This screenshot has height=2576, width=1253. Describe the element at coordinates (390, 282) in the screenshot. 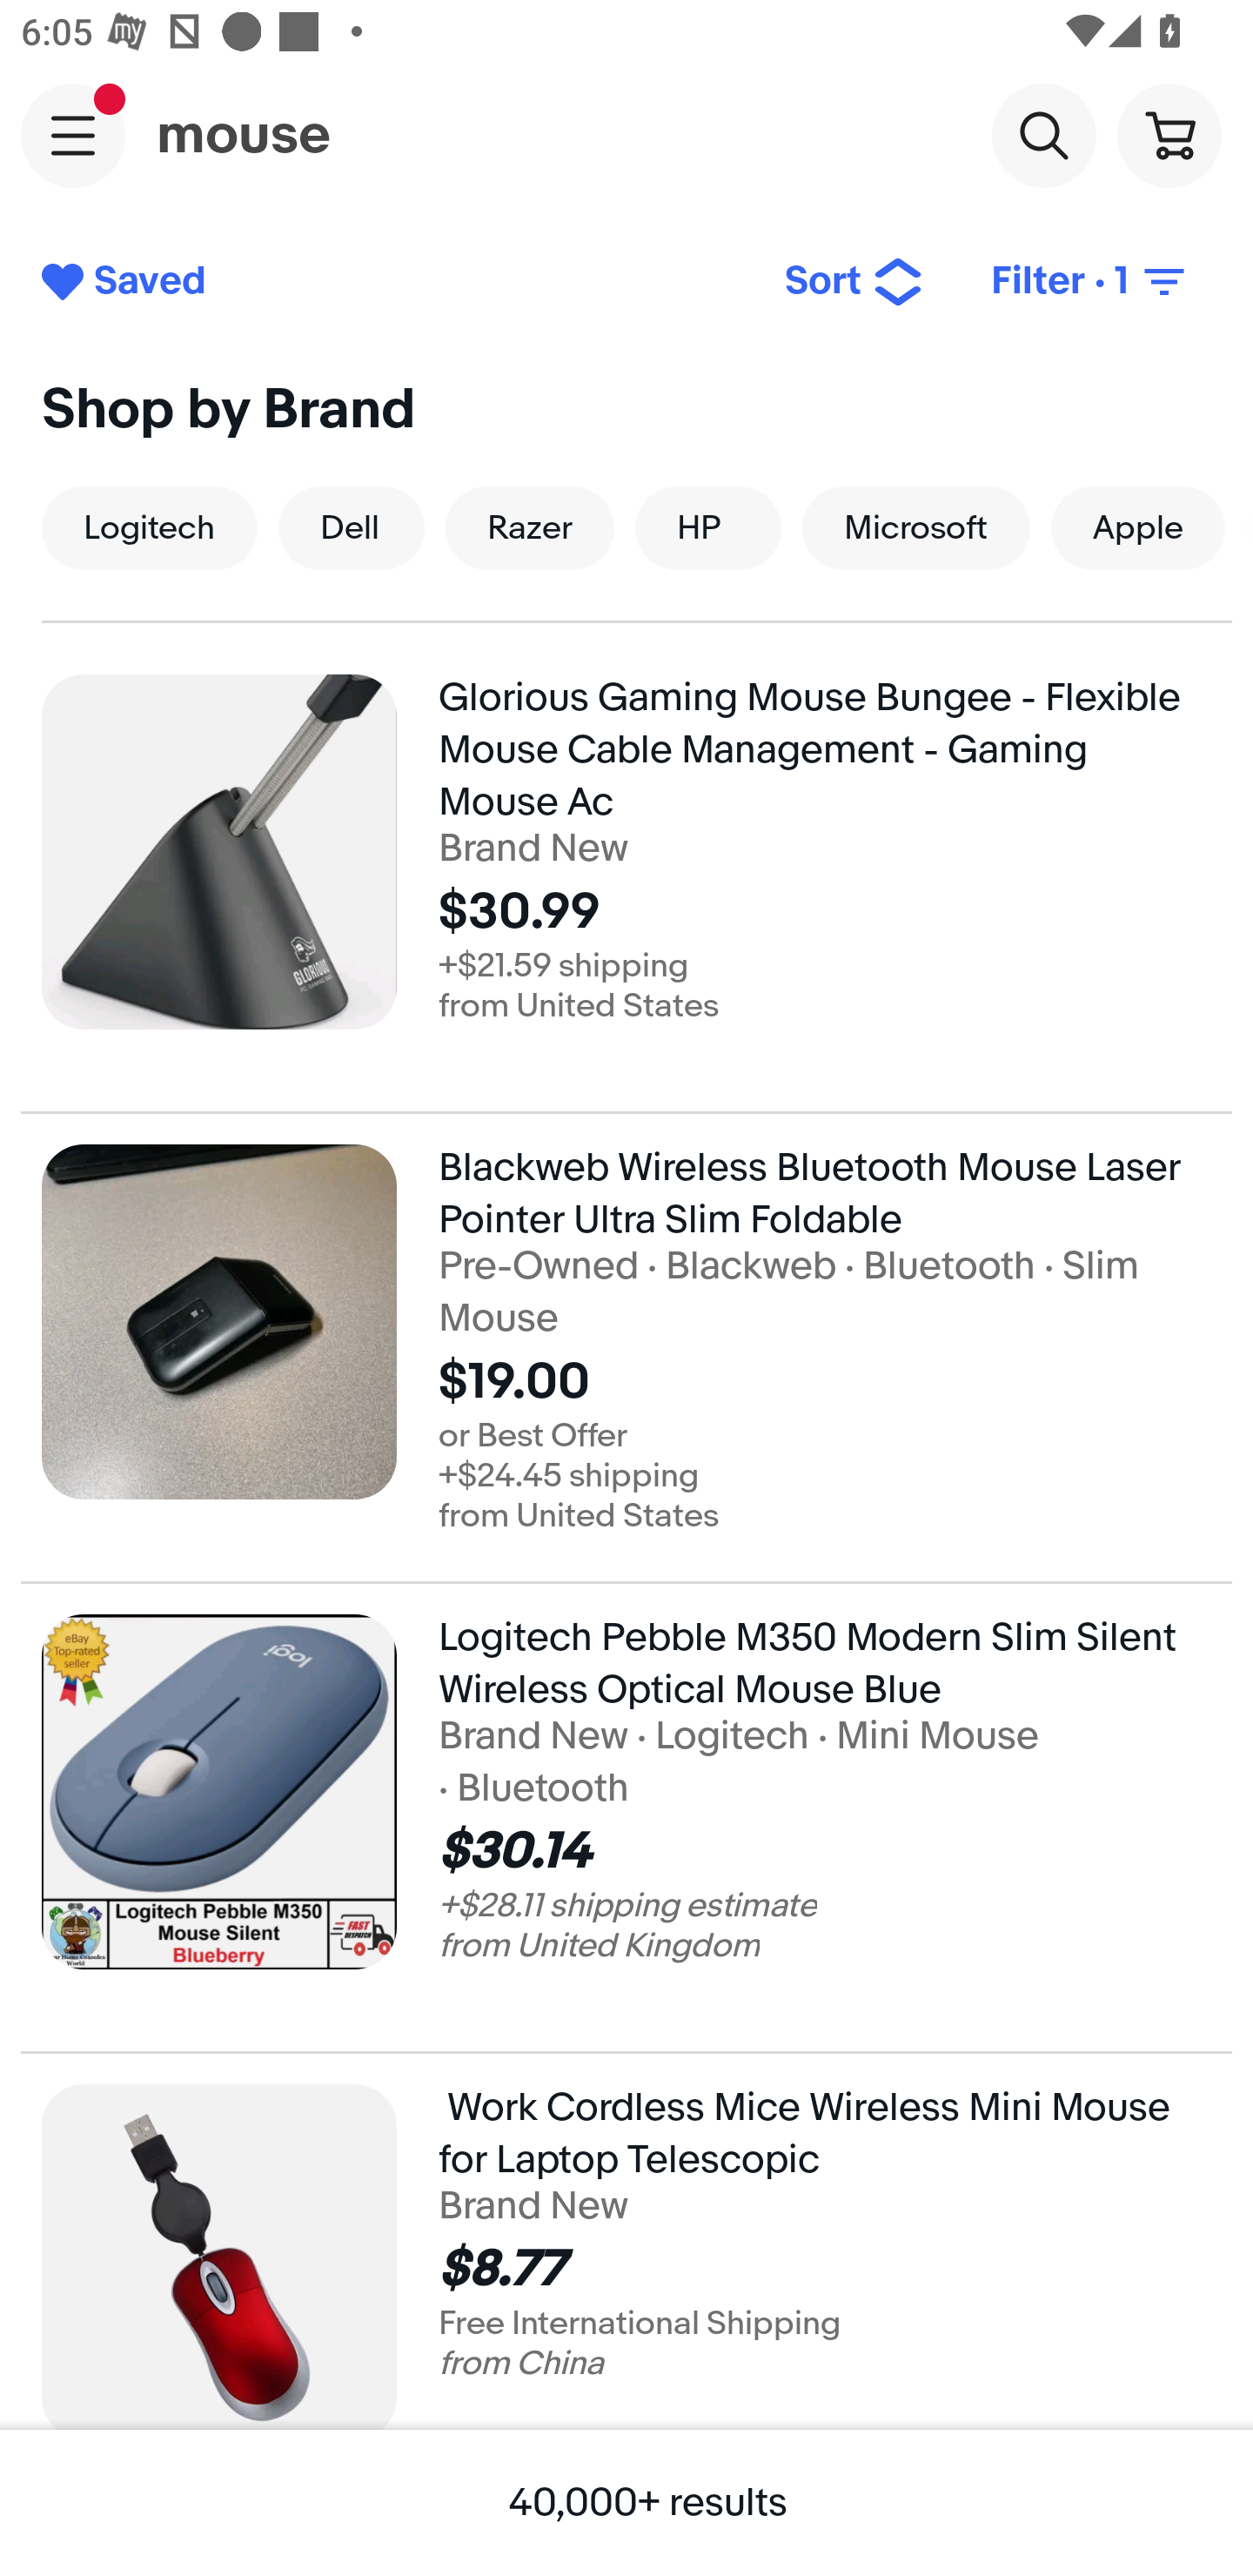

I see `Saved` at that location.